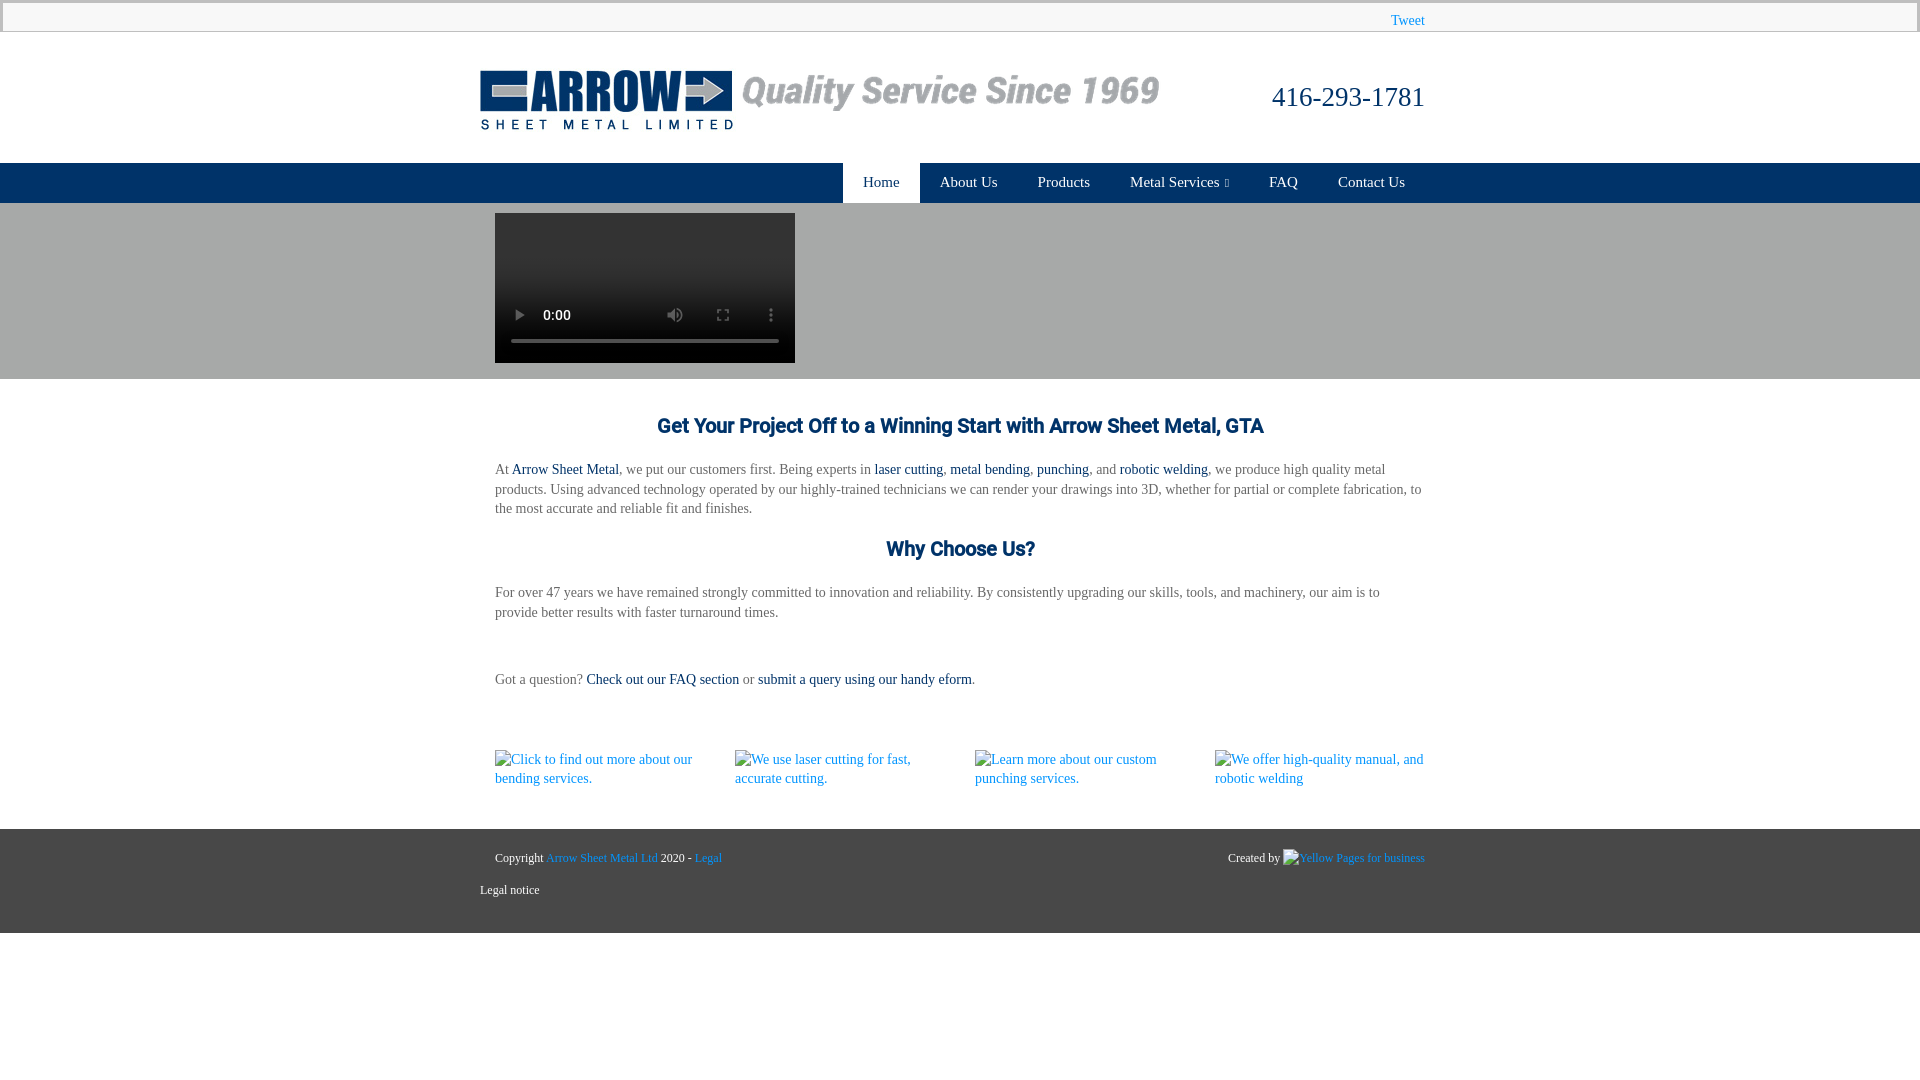  What do you see at coordinates (1408, 20) in the screenshot?
I see `Tweet` at bounding box center [1408, 20].